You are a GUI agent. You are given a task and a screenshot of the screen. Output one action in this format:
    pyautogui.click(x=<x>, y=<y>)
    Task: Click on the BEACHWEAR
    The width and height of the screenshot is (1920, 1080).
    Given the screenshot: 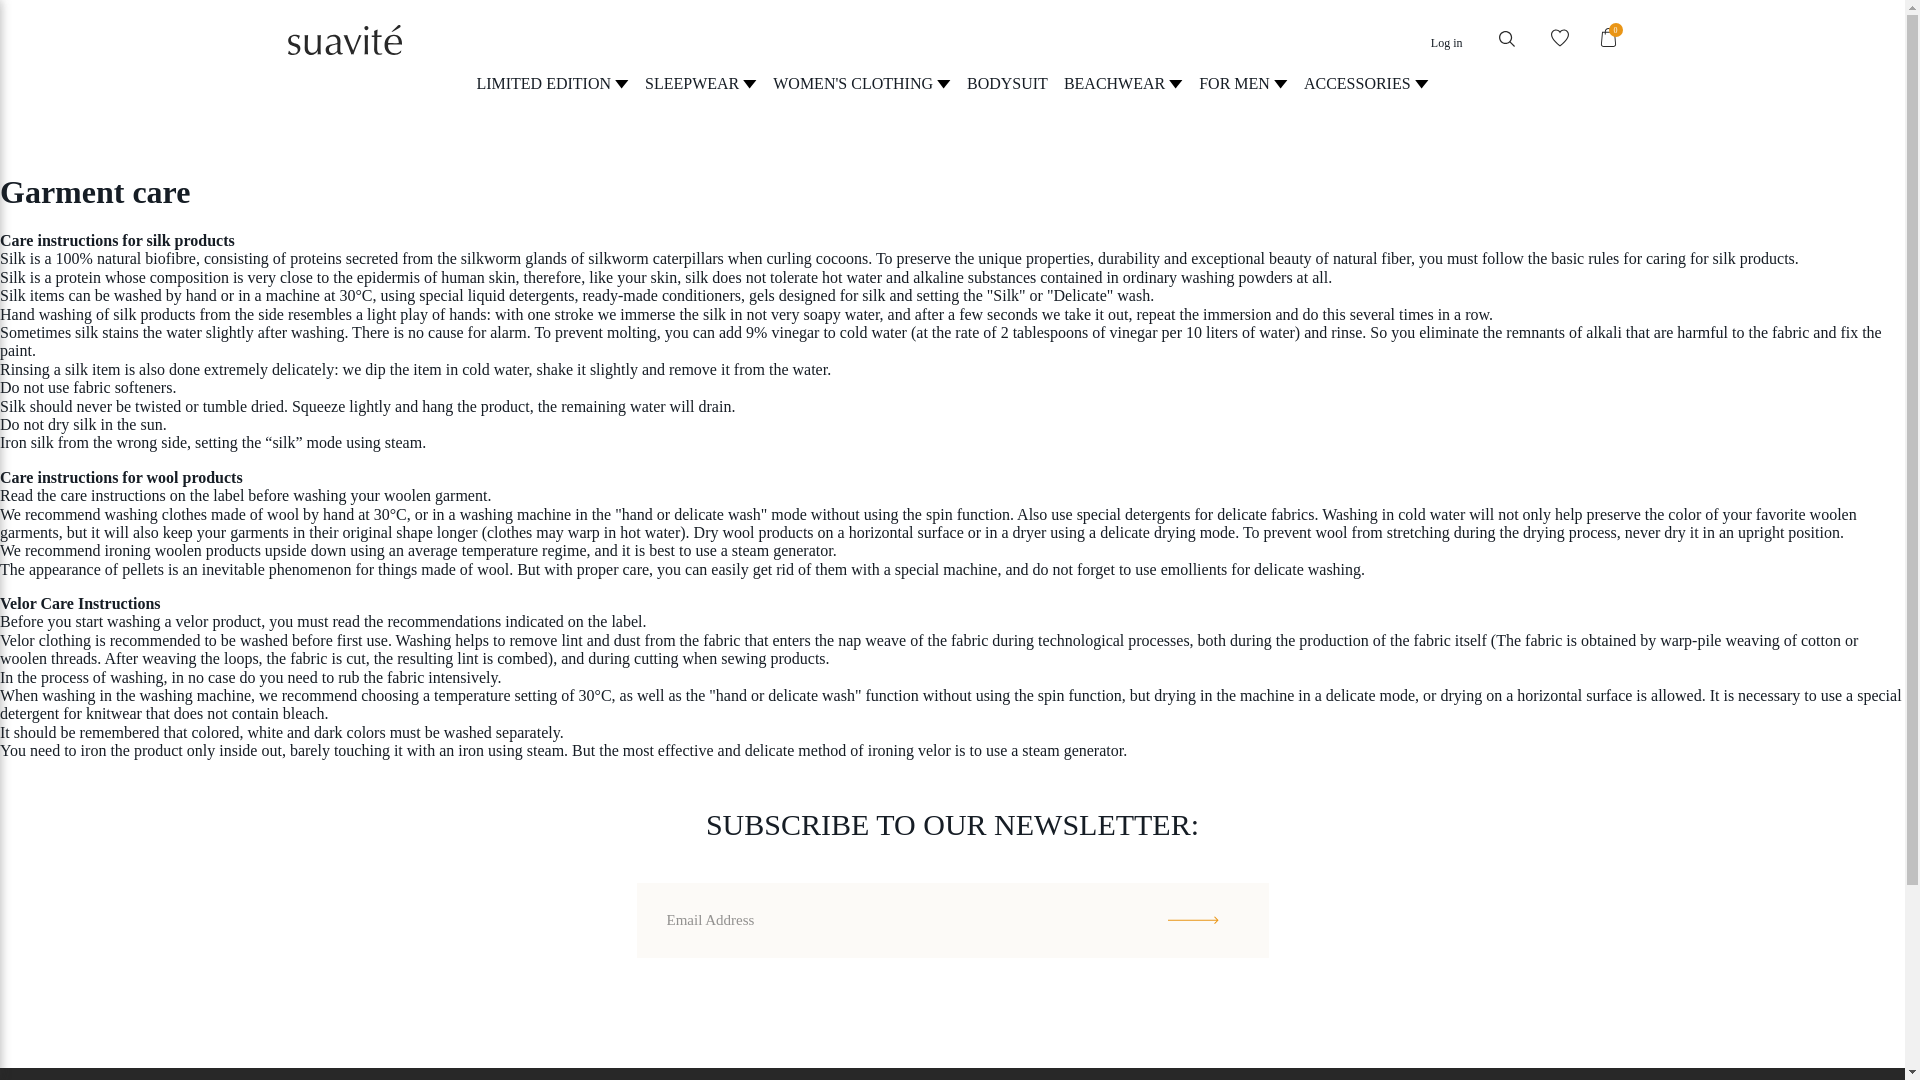 What is the action you would take?
    pyautogui.click(x=1122, y=82)
    